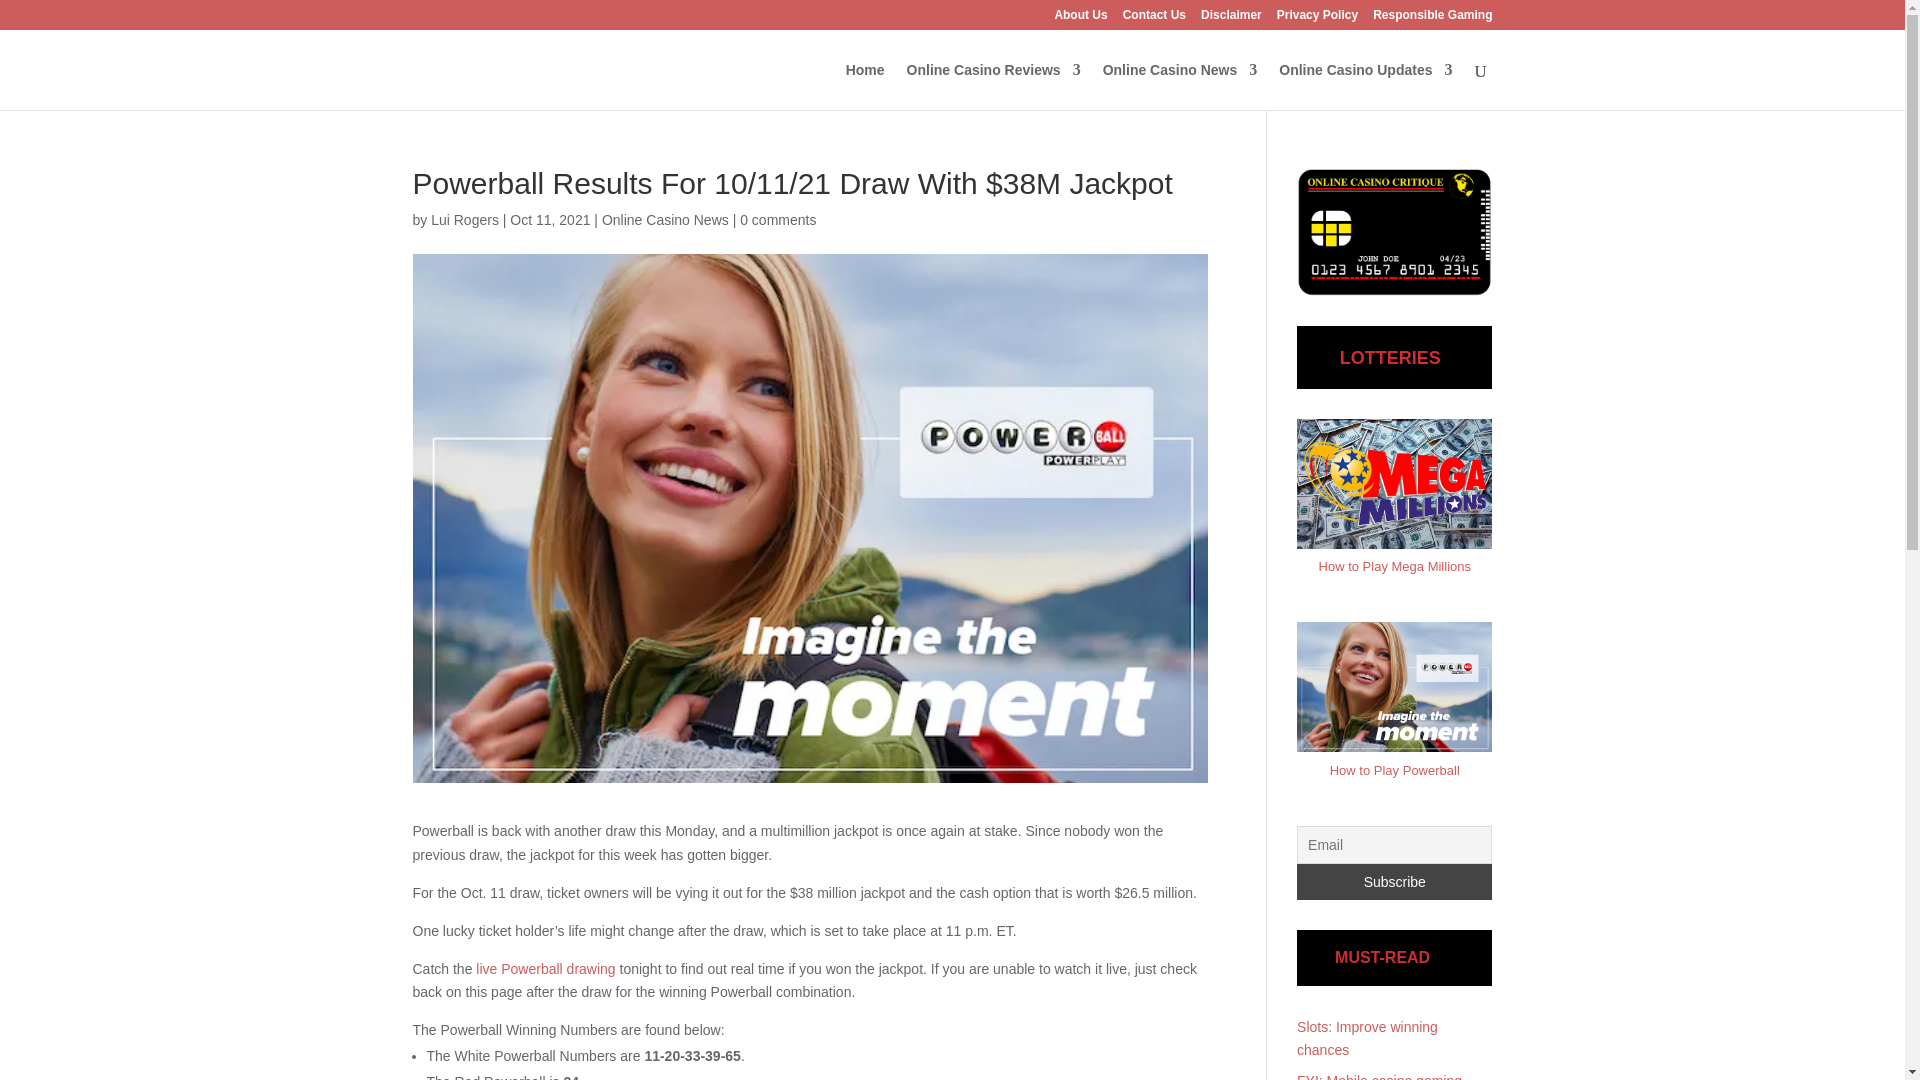 Image resolution: width=1920 pixels, height=1080 pixels. Describe the element at coordinates (993, 86) in the screenshot. I see `Online Casino Reviews` at that location.